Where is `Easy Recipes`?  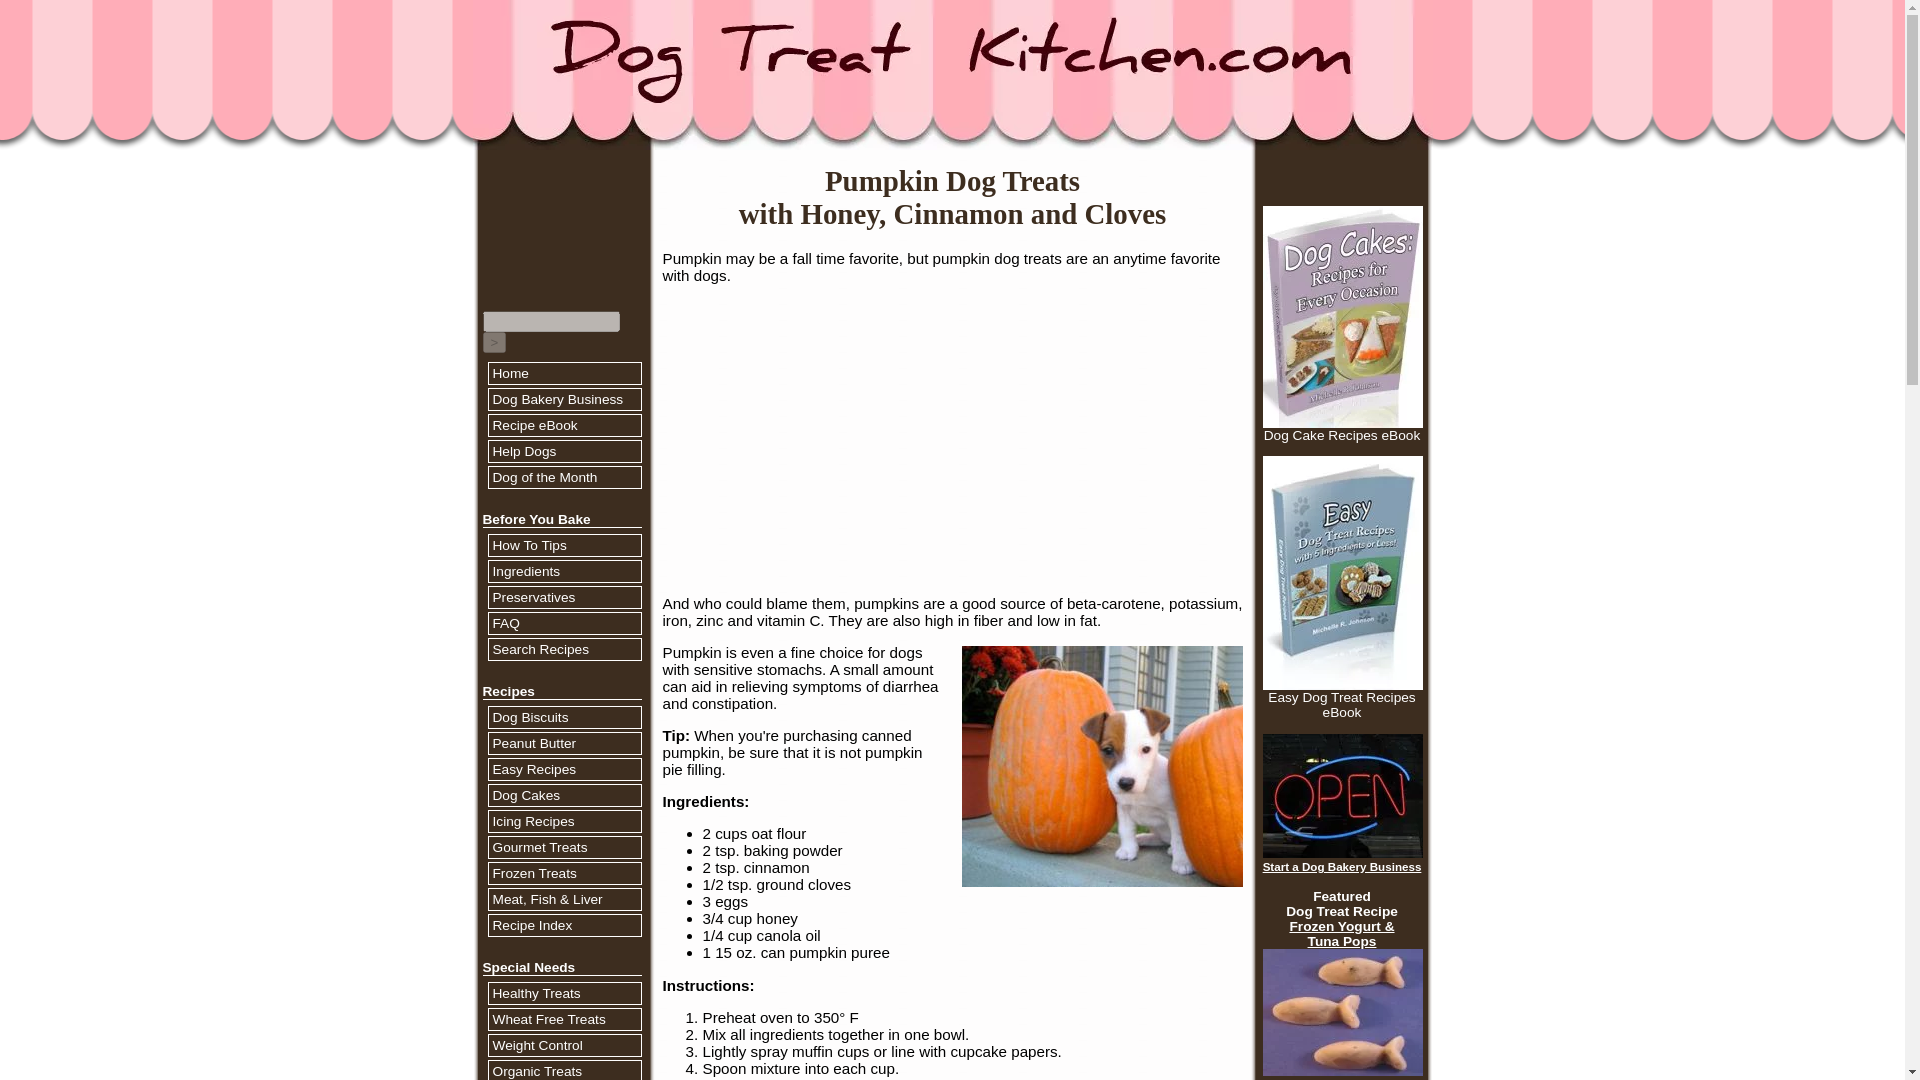
Easy Recipes is located at coordinates (563, 769).